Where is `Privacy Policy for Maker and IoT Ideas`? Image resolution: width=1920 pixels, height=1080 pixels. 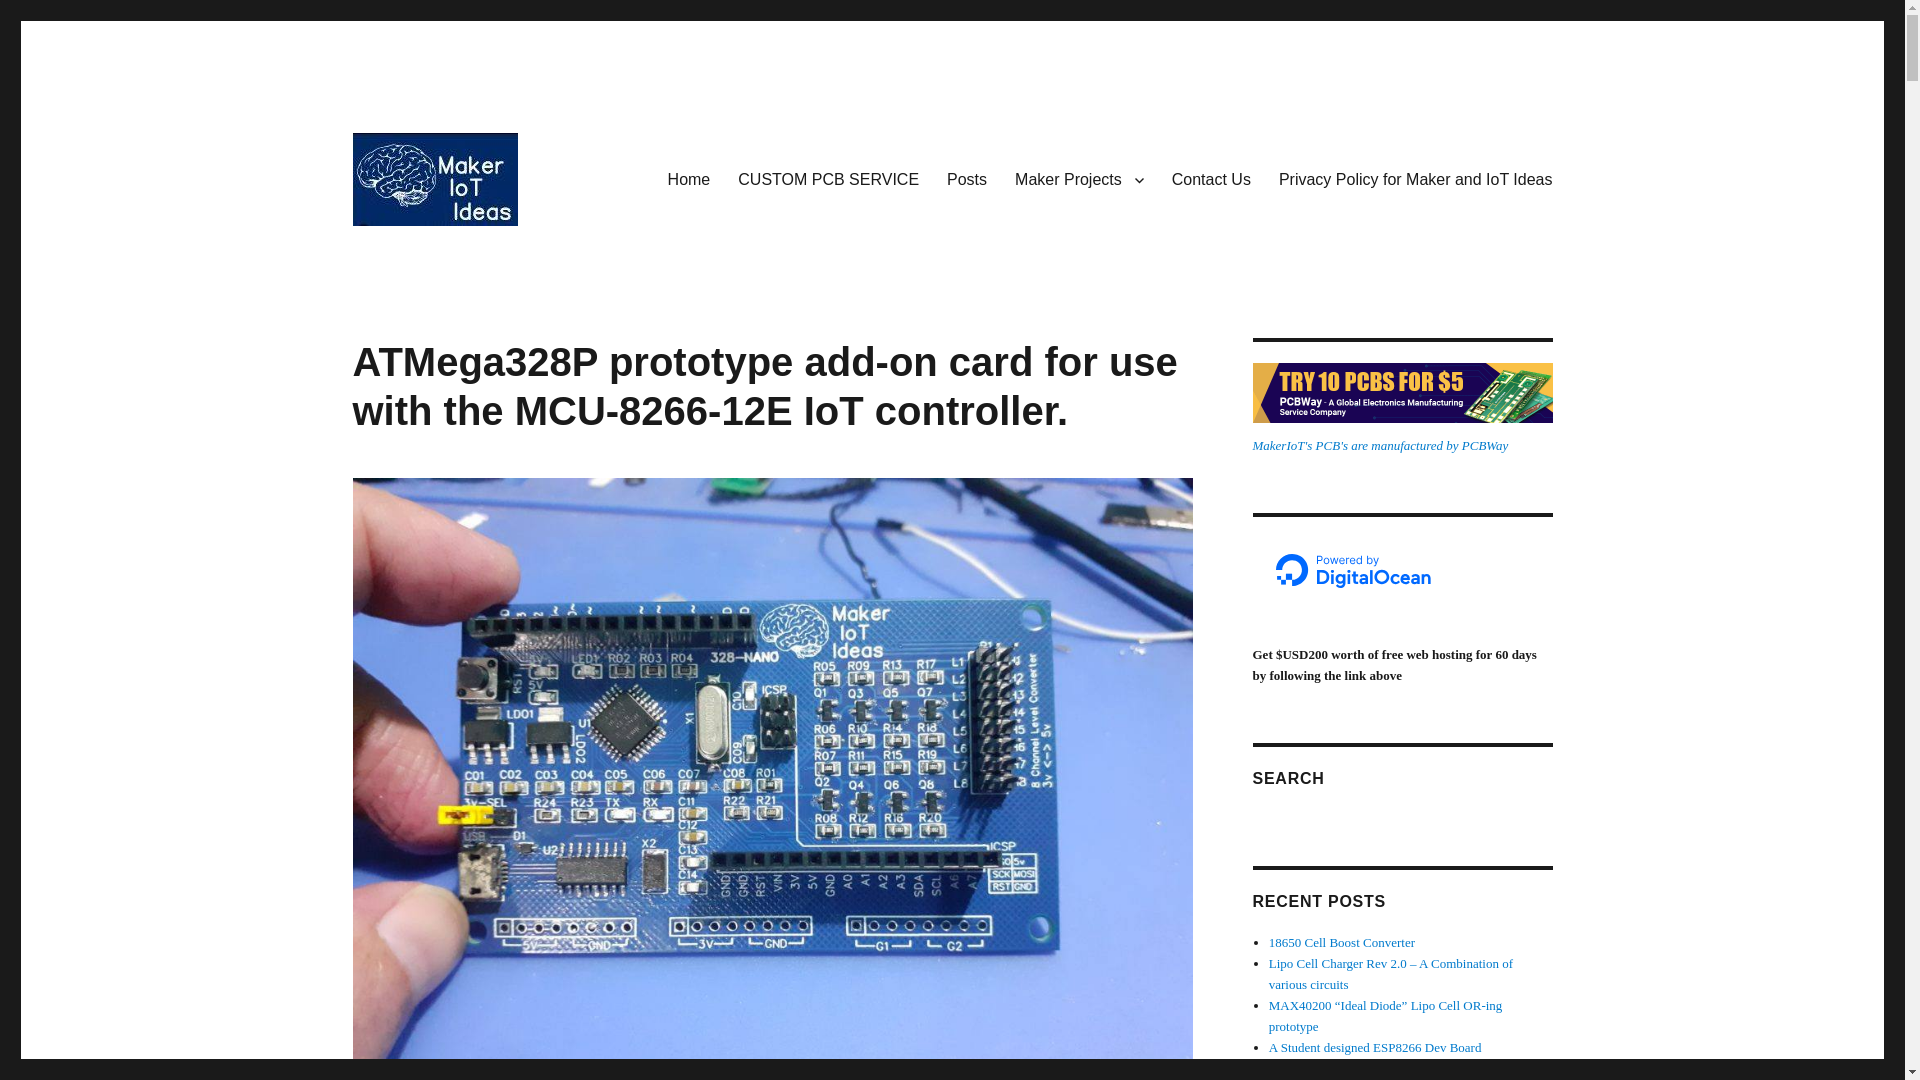 Privacy Policy for Maker and IoT Ideas is located at coordinates (1416, 178).